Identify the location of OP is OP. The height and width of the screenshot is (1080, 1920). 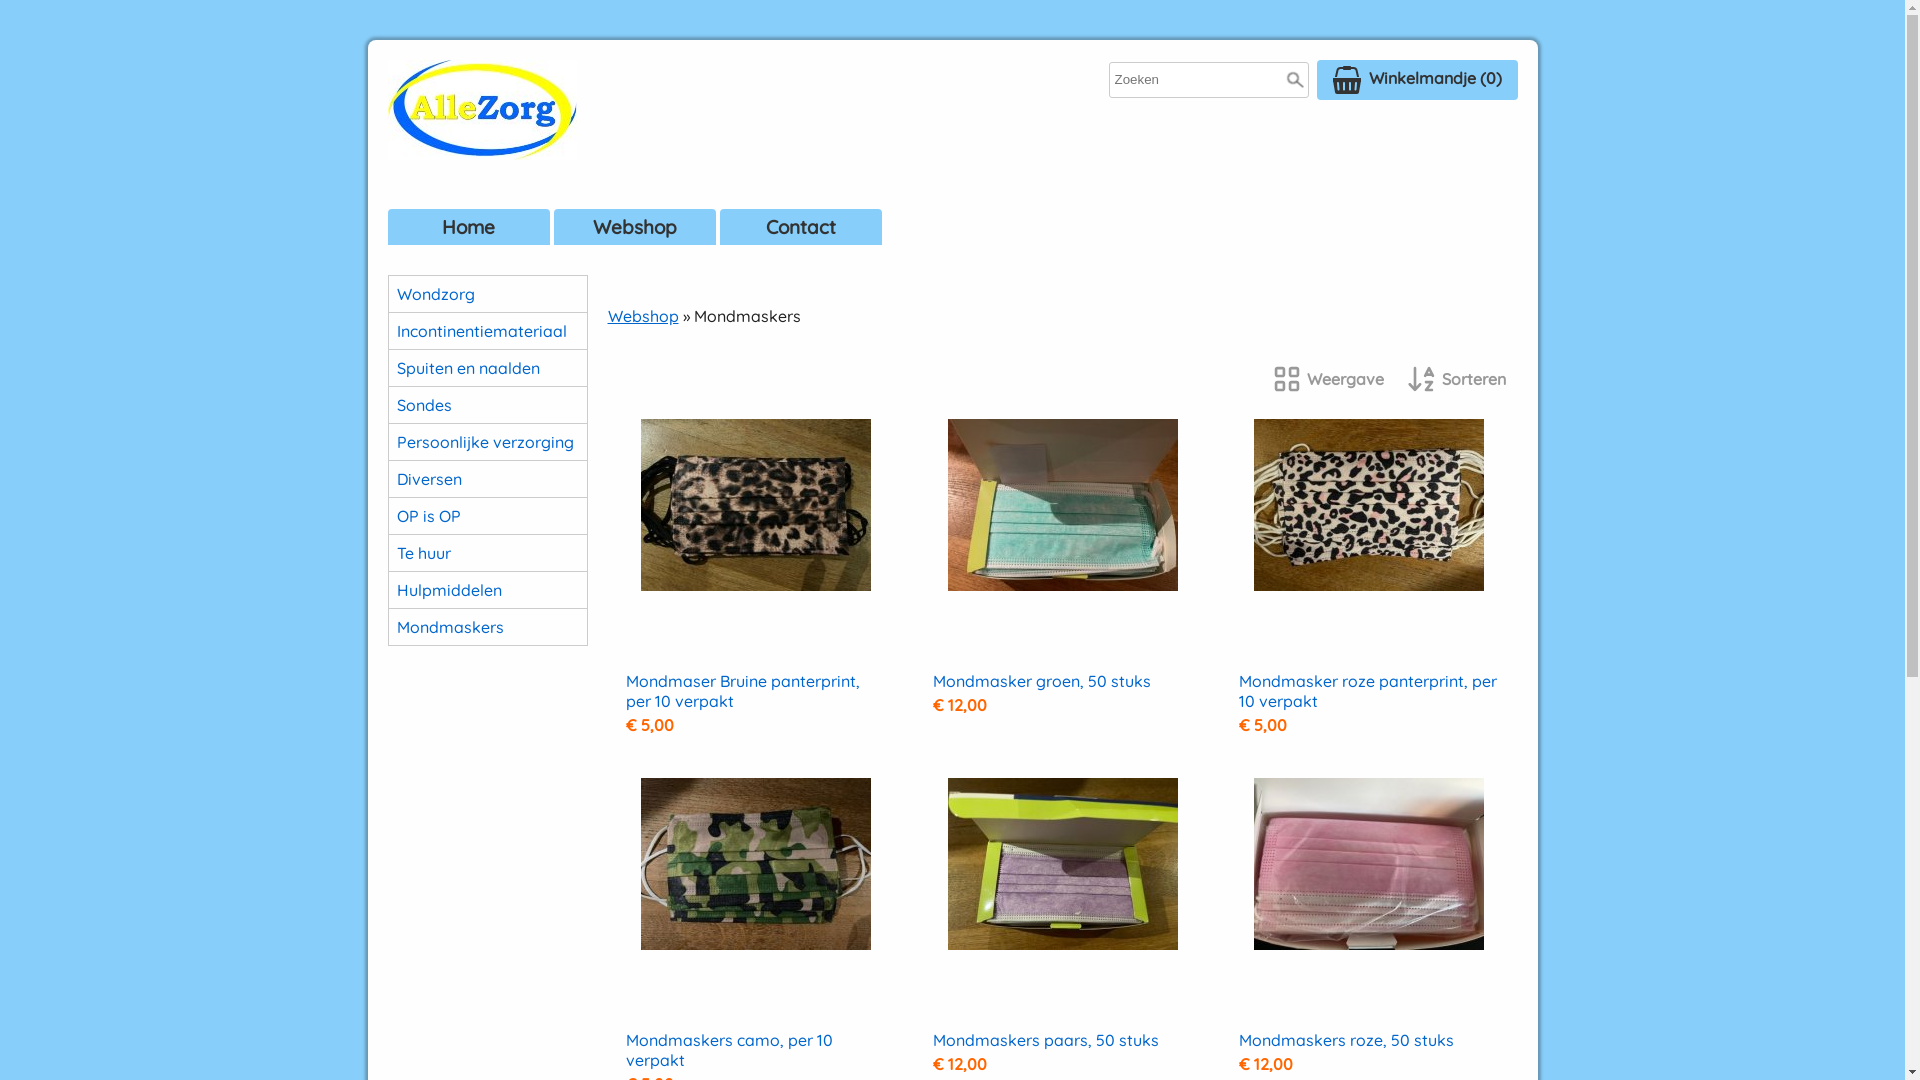
(487, 516).